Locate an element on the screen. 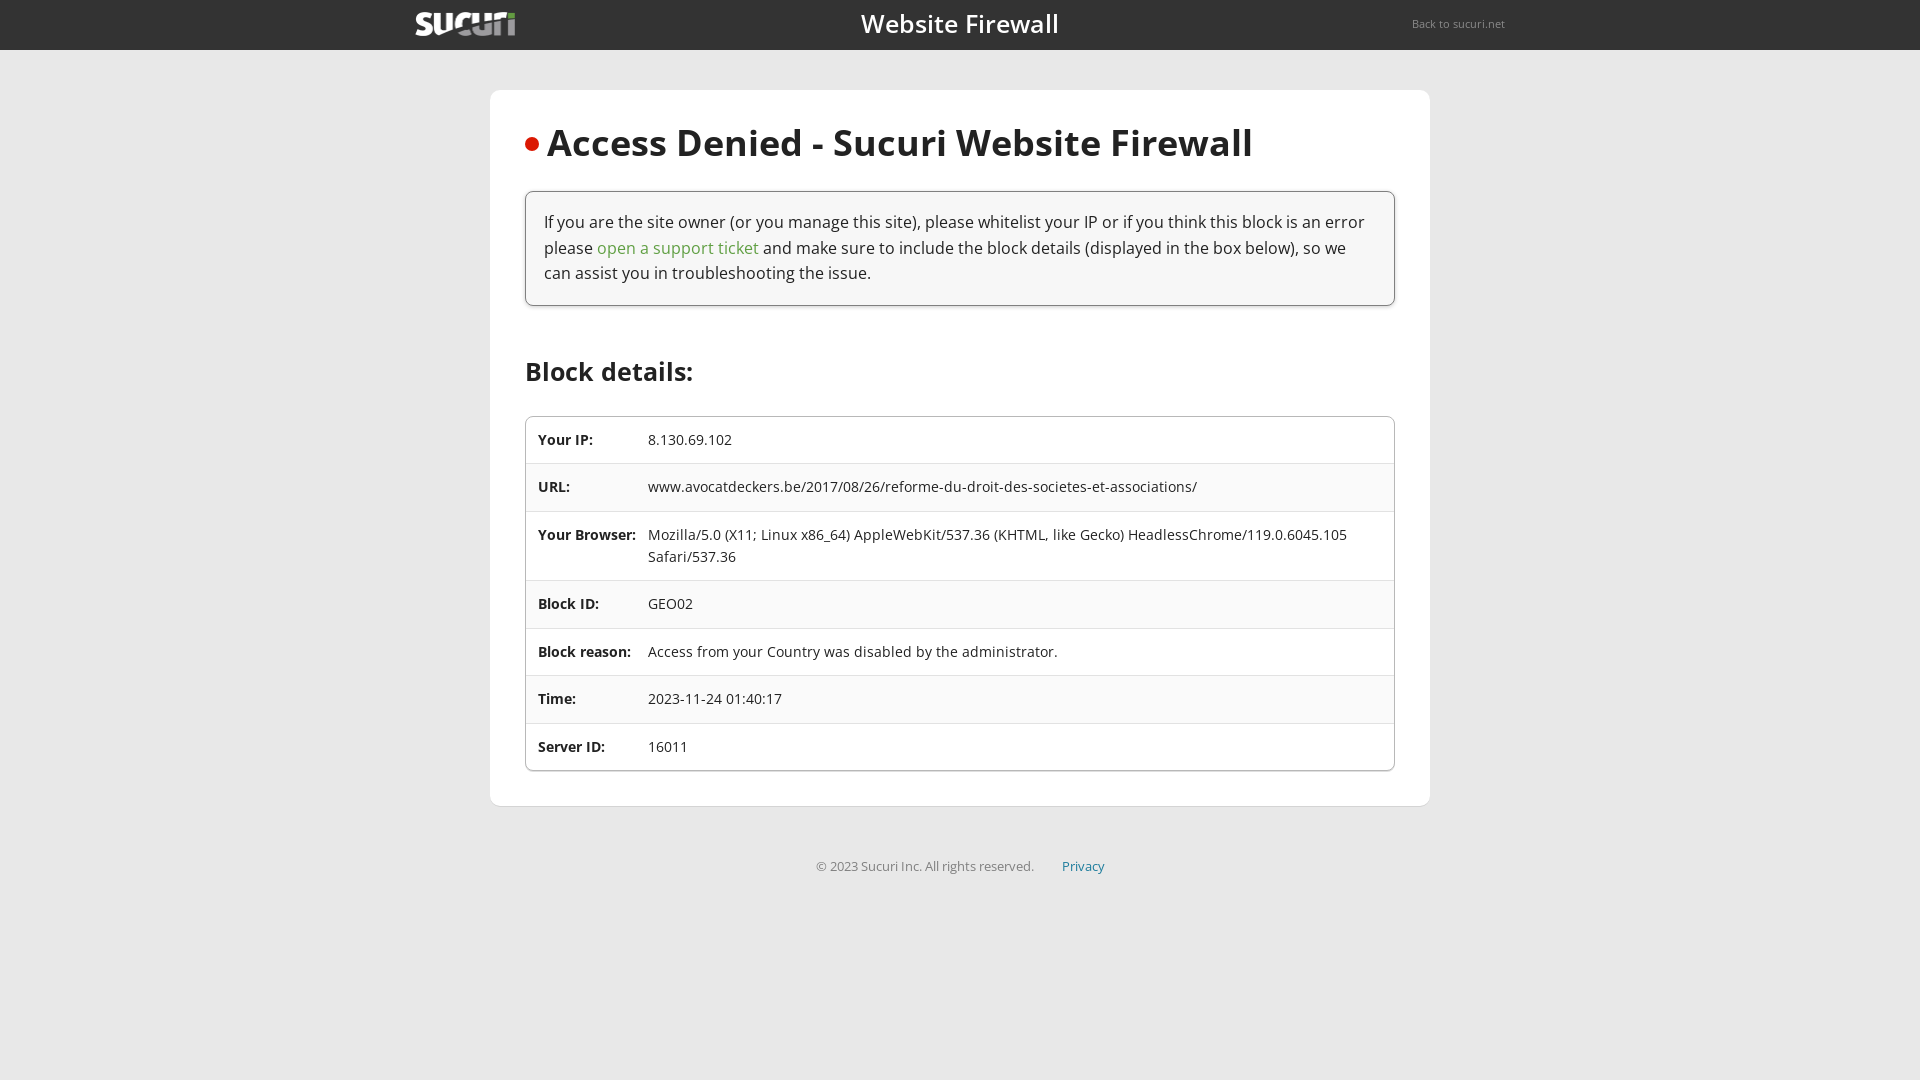  Privacy is located at coordinates (1084, 866).